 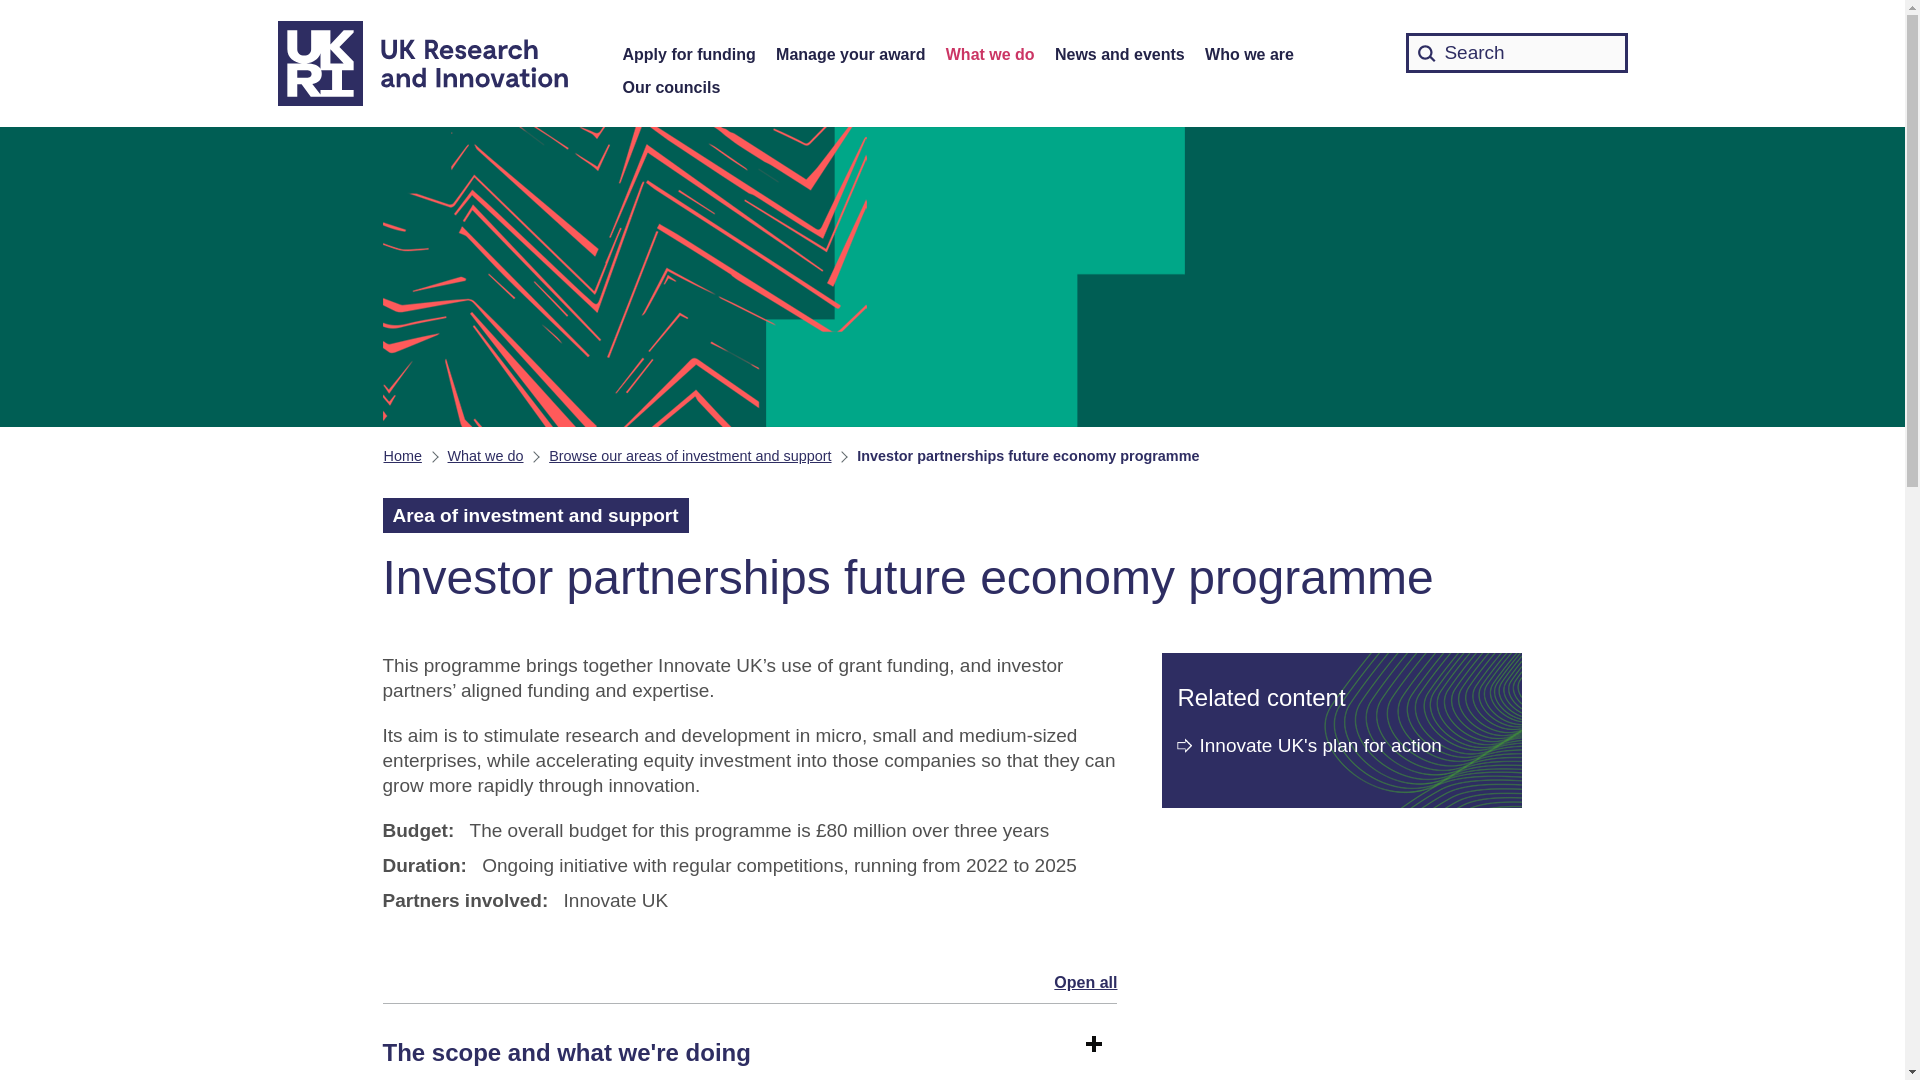 I want to click on Apply for funding, so click(x=688, y=55).